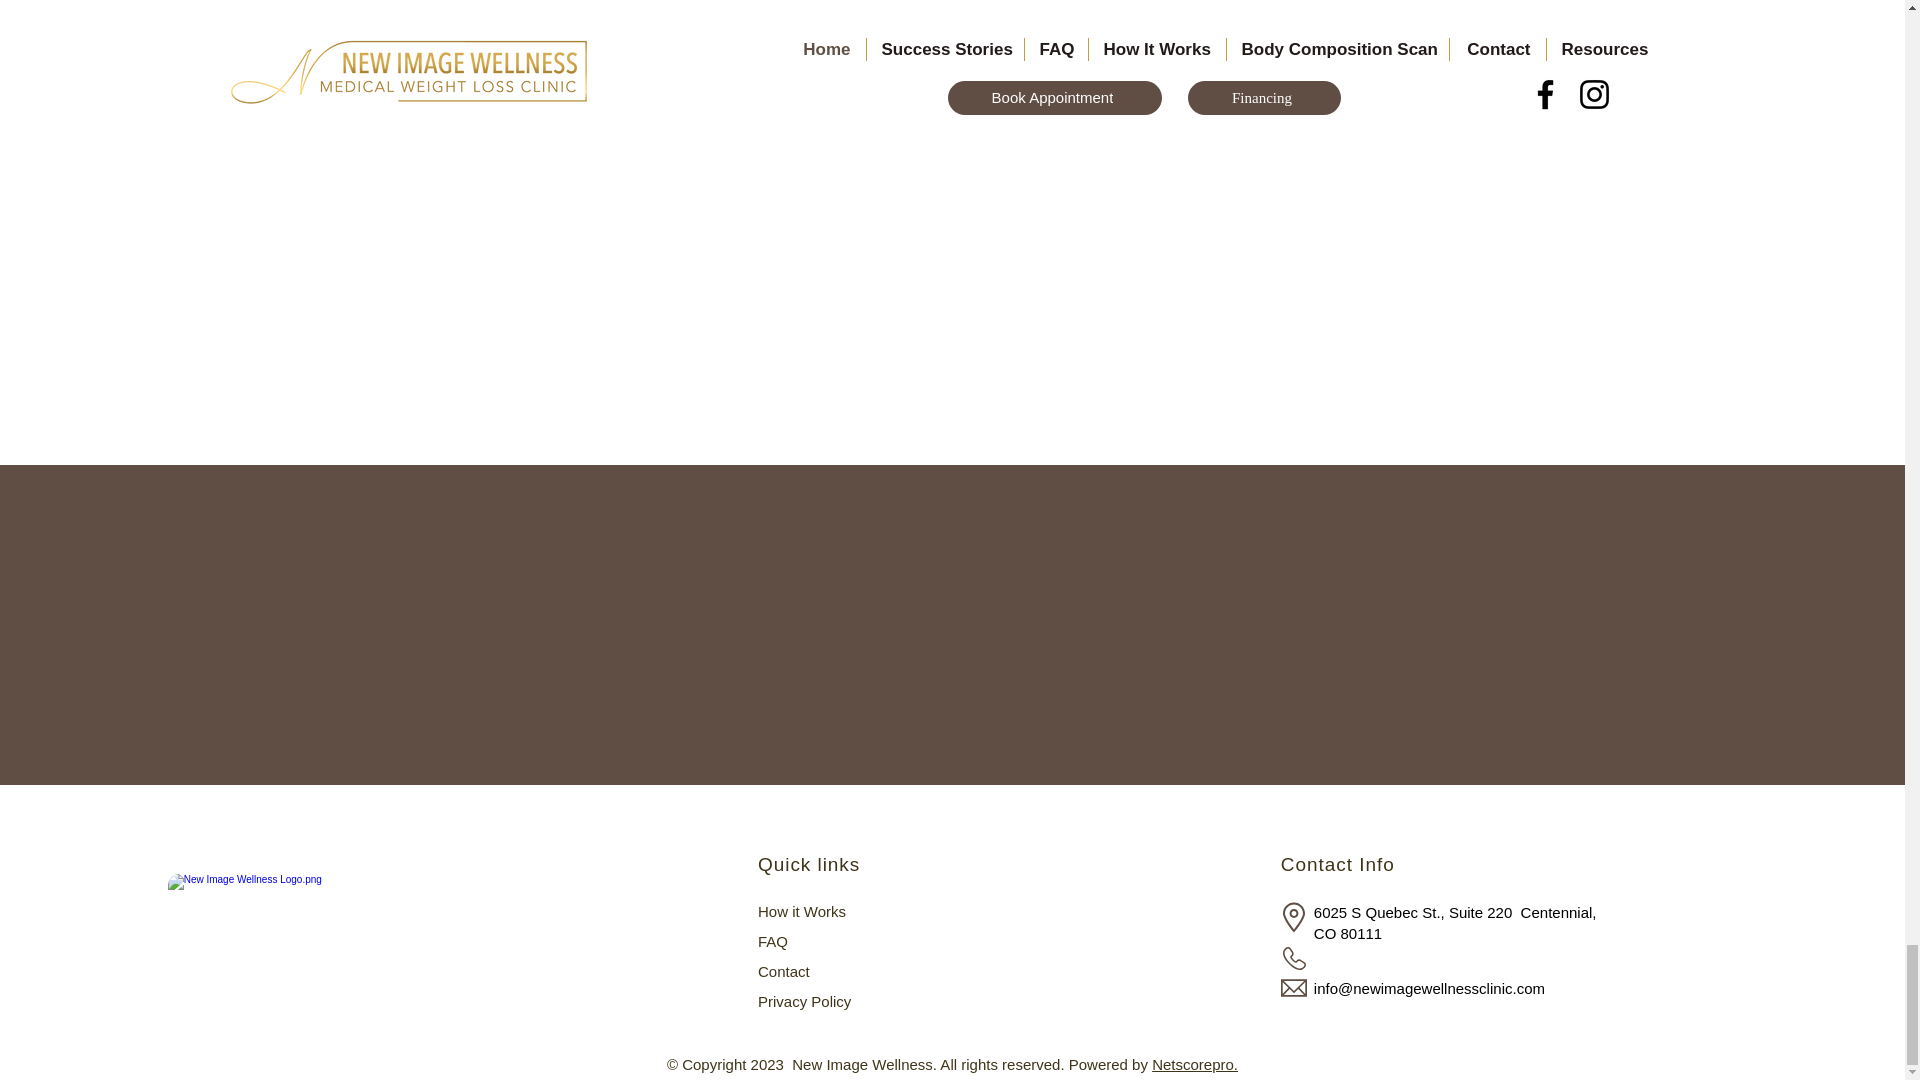 This screenshot has width=1920, height=1080. What do you see at coordinates (772, 942) in the screenshot?
I see `FAQ` at bounding box center [772, 942].